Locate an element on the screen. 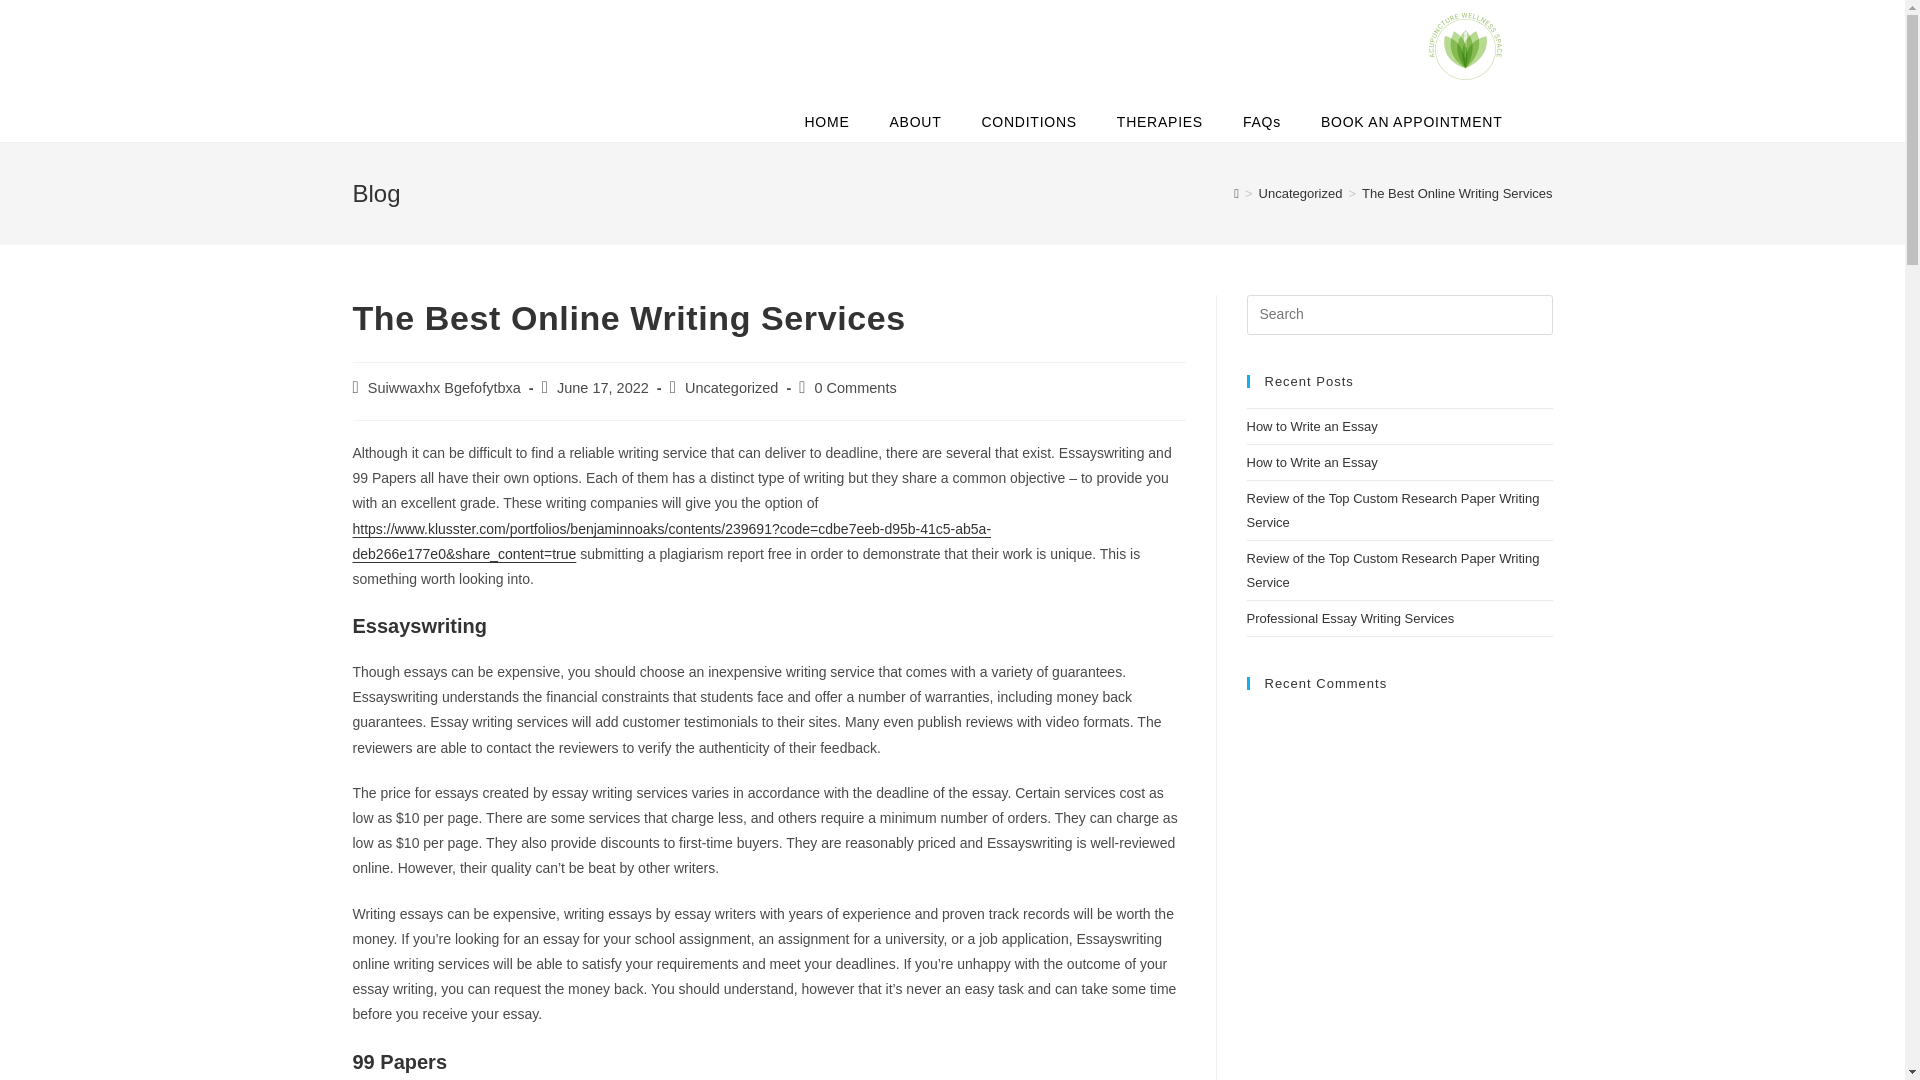 The height and width of the screenshot is (1080, 1920). THERAPIES is located at coordinates (1160, 121).